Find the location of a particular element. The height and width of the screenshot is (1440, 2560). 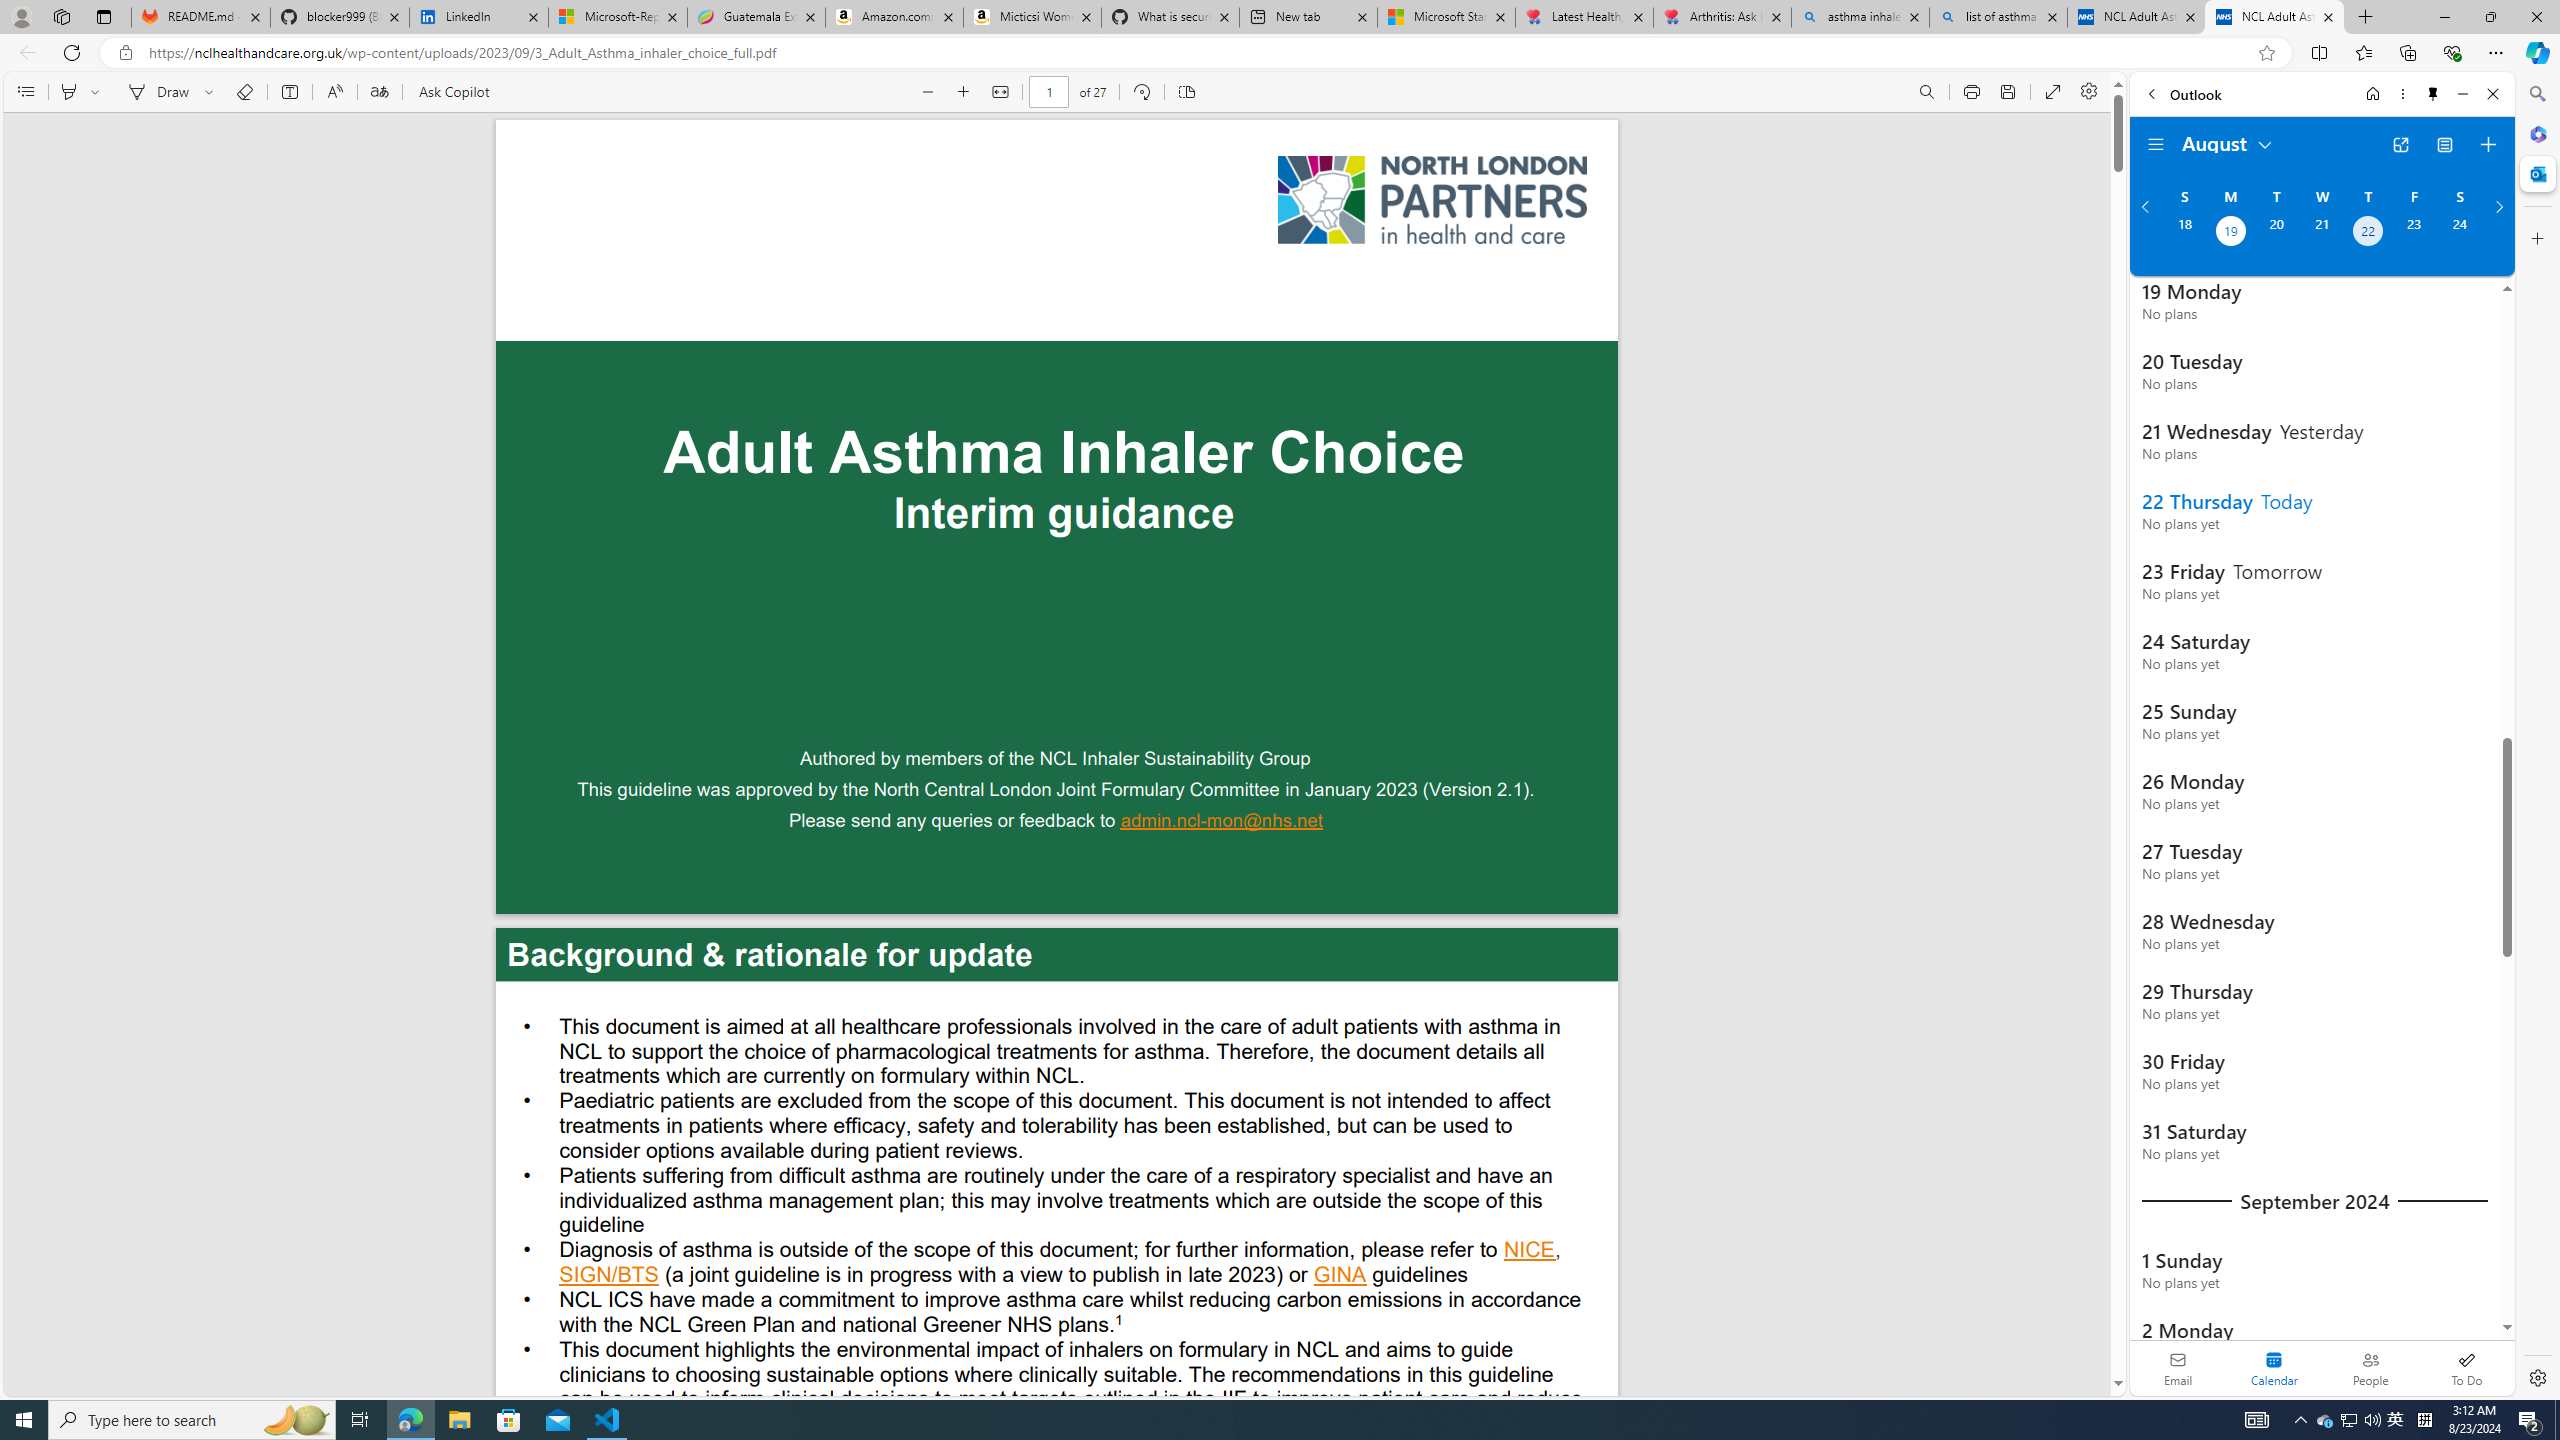

Read aloud is located at coordinates (334, 92).